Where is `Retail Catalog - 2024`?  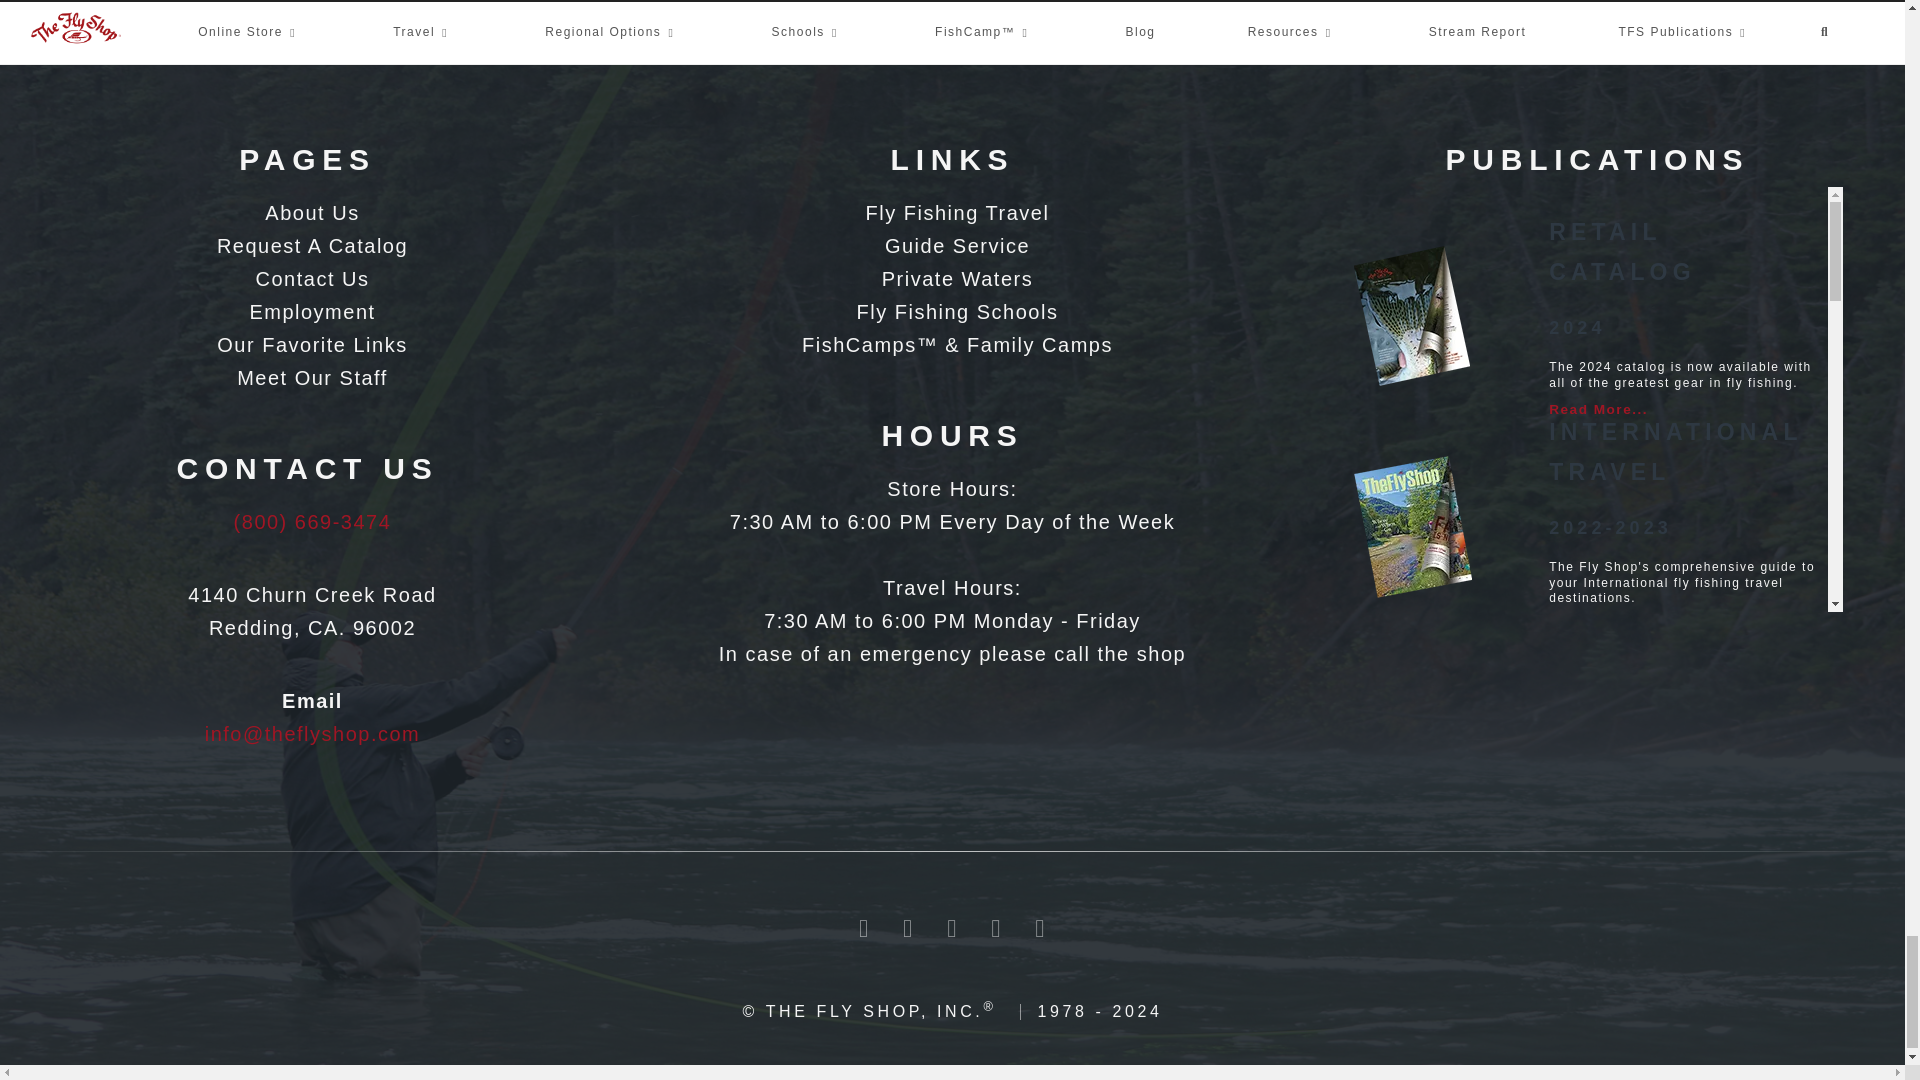
Retail Catalog - 2024 is located at coordinates (1414, 319).